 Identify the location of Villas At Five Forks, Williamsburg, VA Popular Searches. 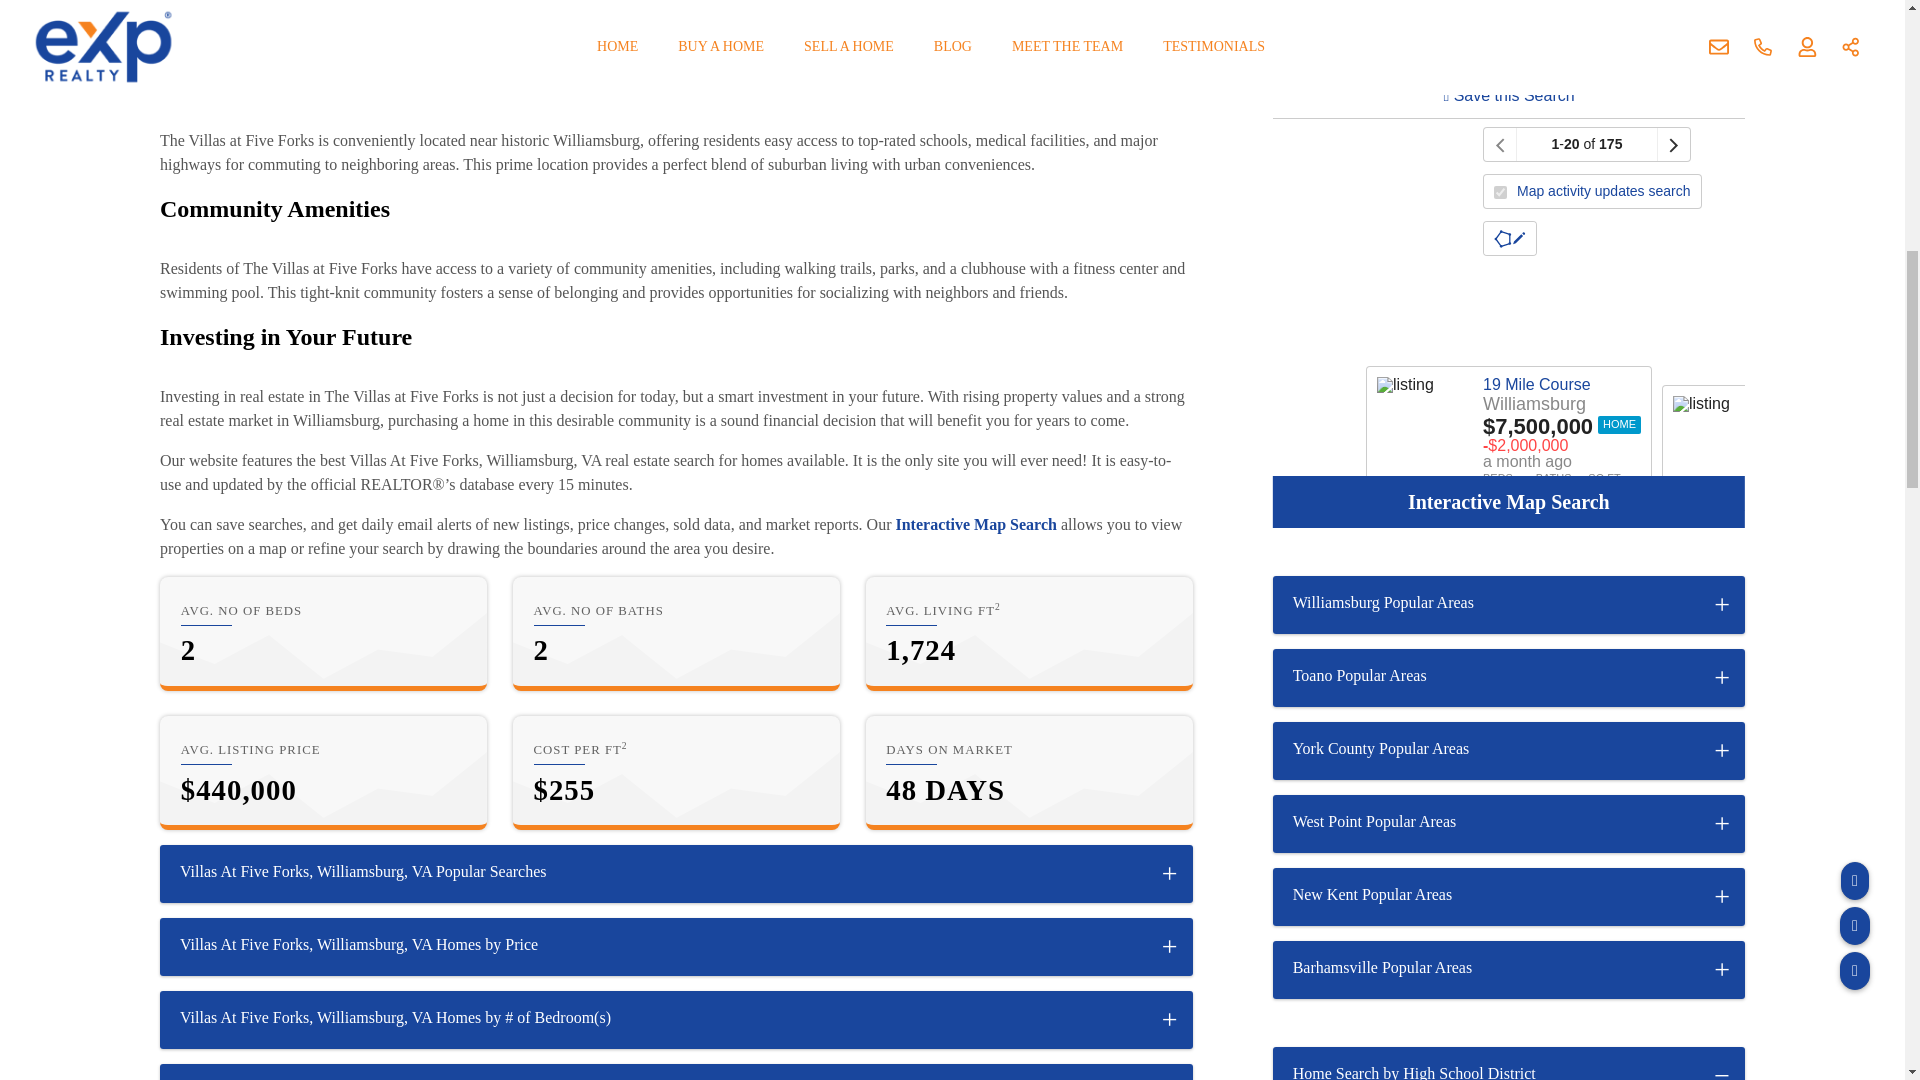
(676, 873).